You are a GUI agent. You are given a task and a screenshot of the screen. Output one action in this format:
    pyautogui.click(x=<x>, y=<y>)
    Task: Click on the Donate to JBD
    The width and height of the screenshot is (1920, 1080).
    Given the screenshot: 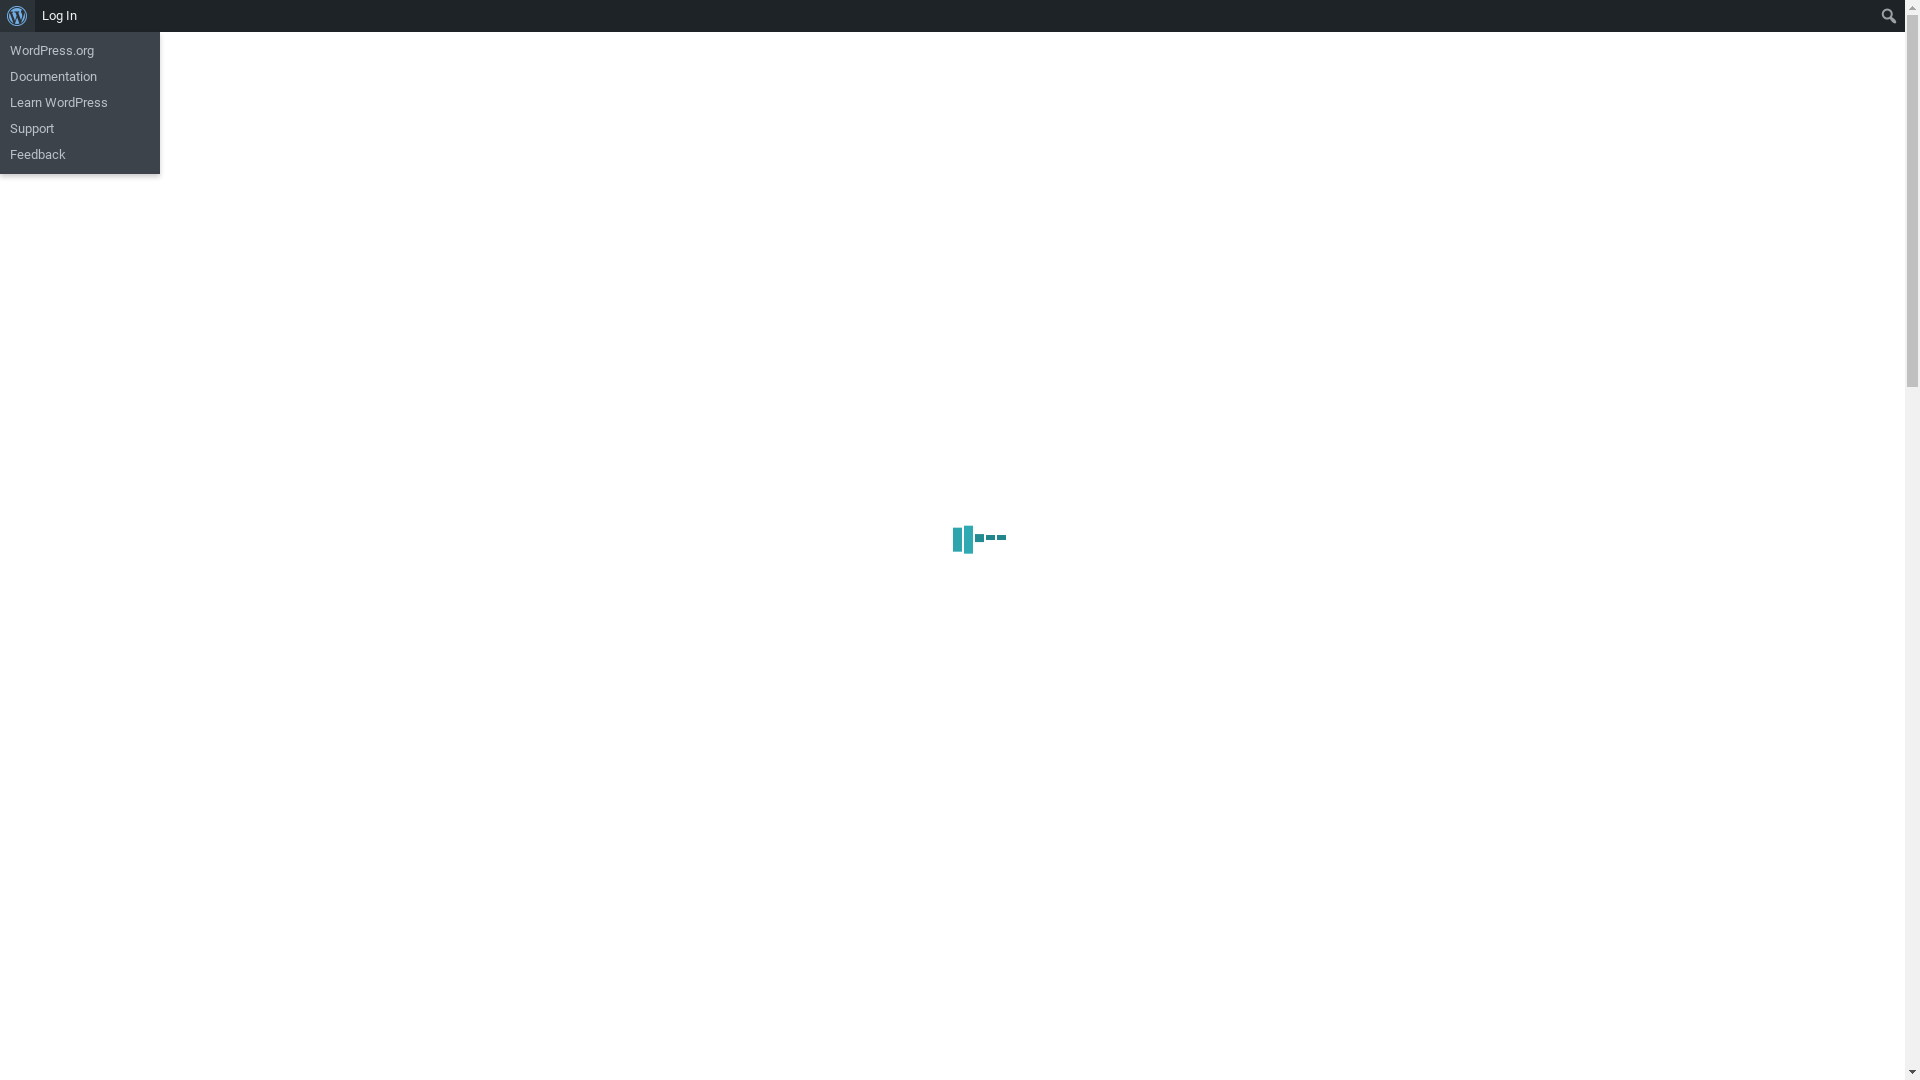 What is the action you would take?
    pyautogui.click(x=1358, y=34)
    